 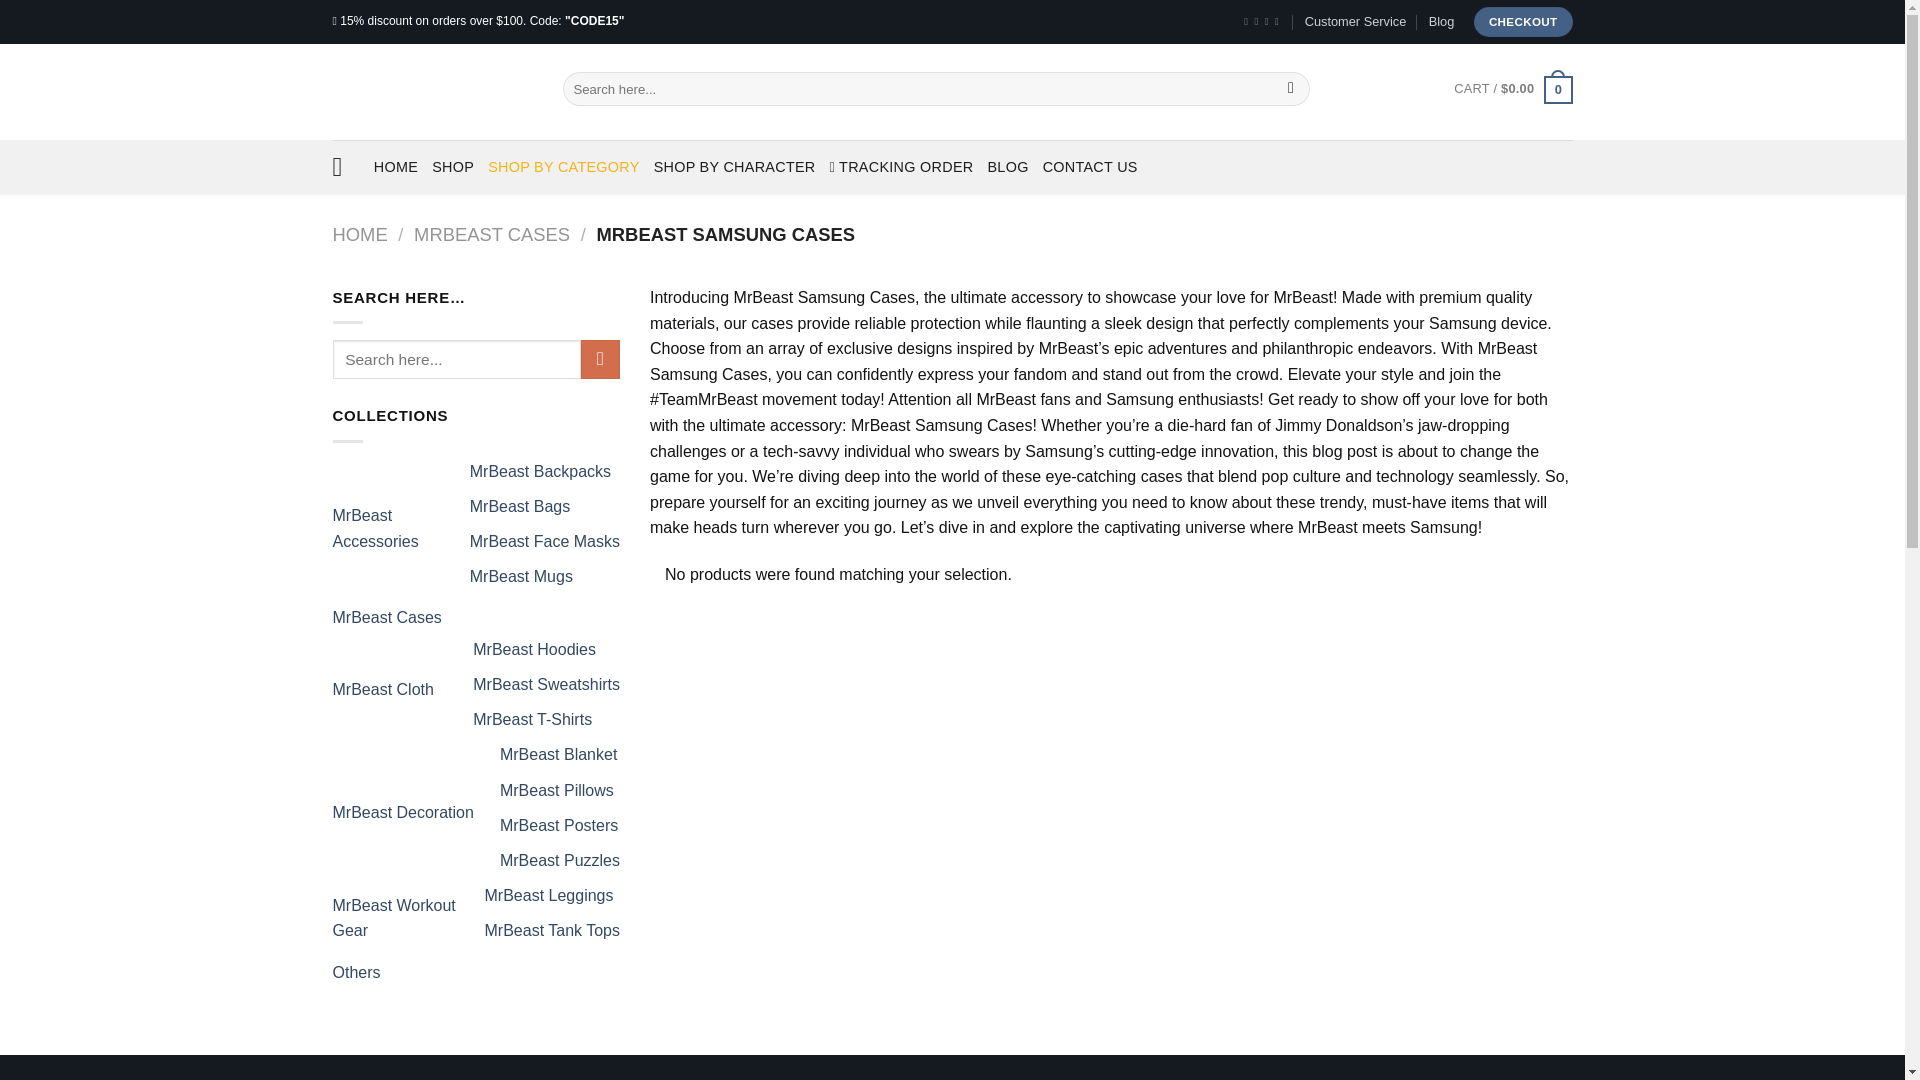 I want to click on Blog, so click(x=1442, y=21).